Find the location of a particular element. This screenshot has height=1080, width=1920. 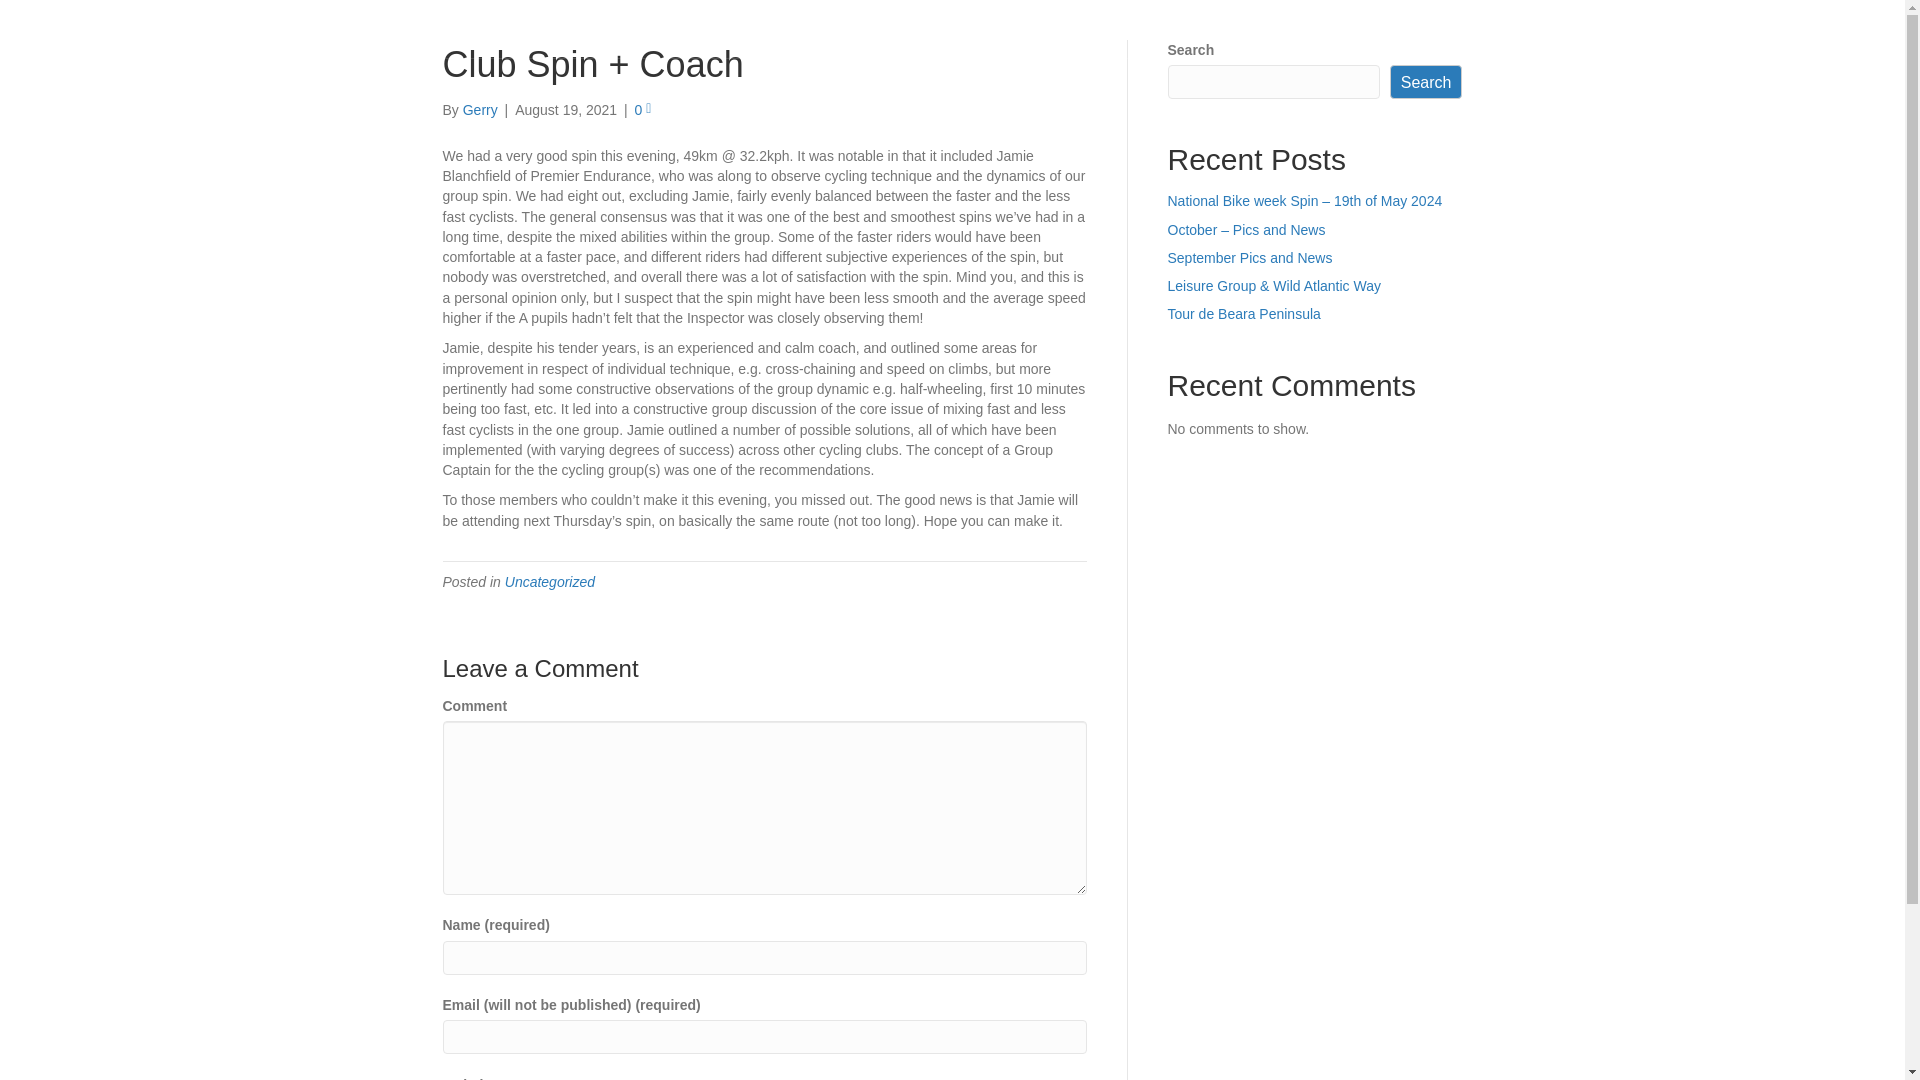

Home is located at coordinates (1302, 32).